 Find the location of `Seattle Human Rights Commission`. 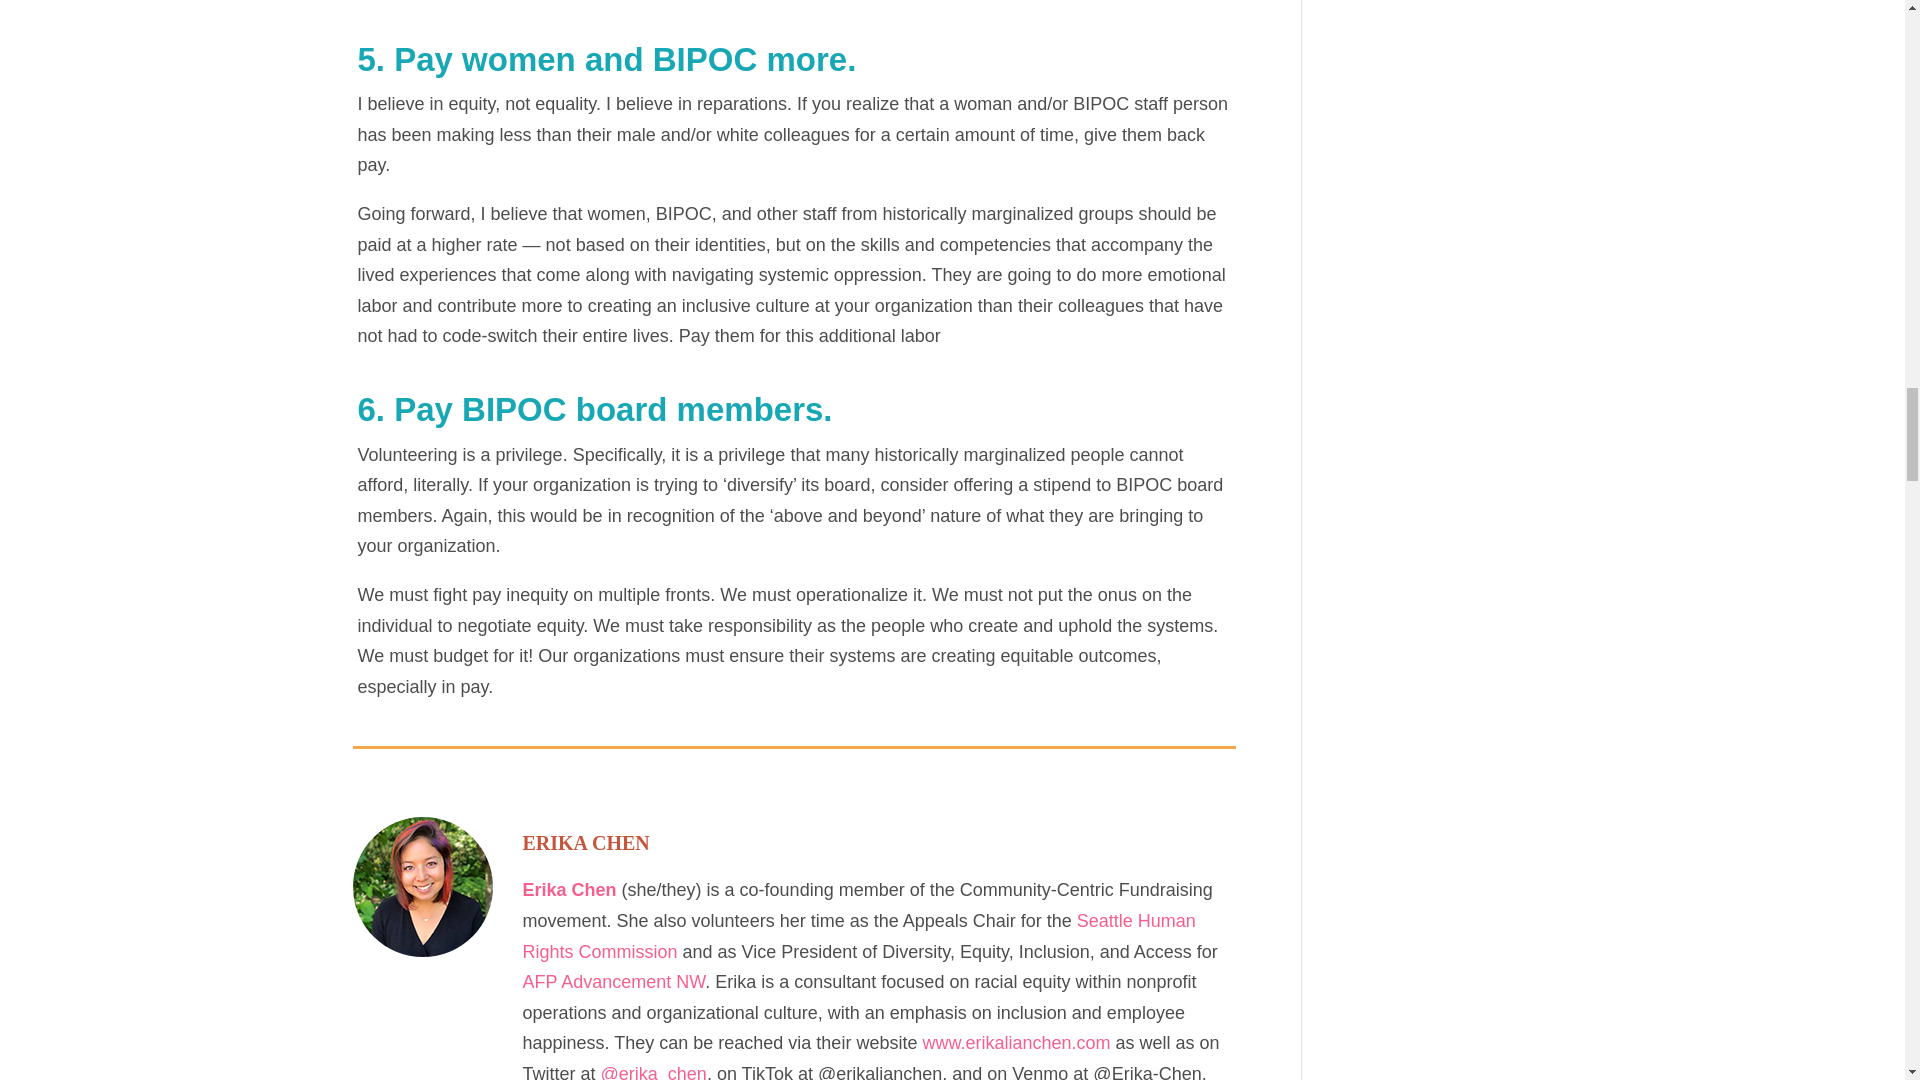

Seattle Human Rights Commission is located at coordinates (858, 936).